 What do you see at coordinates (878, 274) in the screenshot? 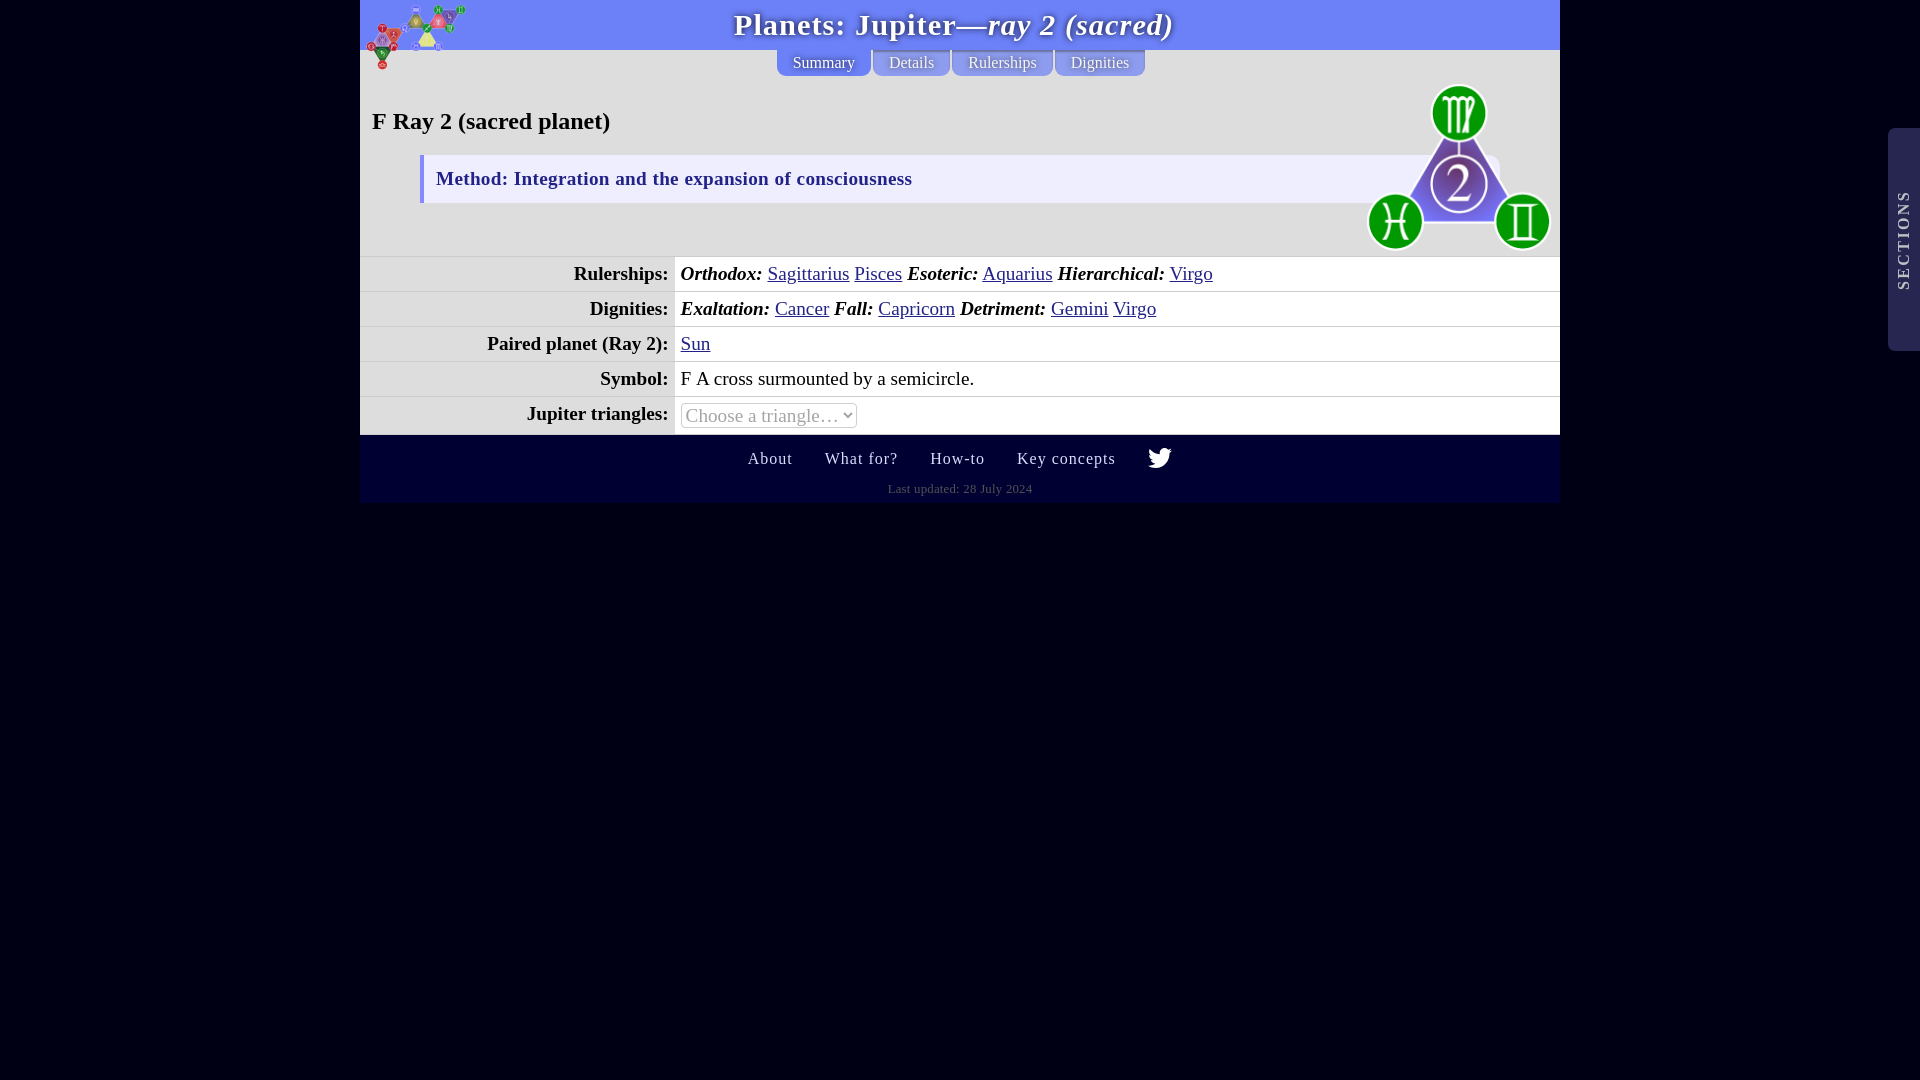
I see `Pisces` at bounding box center [878, 274].